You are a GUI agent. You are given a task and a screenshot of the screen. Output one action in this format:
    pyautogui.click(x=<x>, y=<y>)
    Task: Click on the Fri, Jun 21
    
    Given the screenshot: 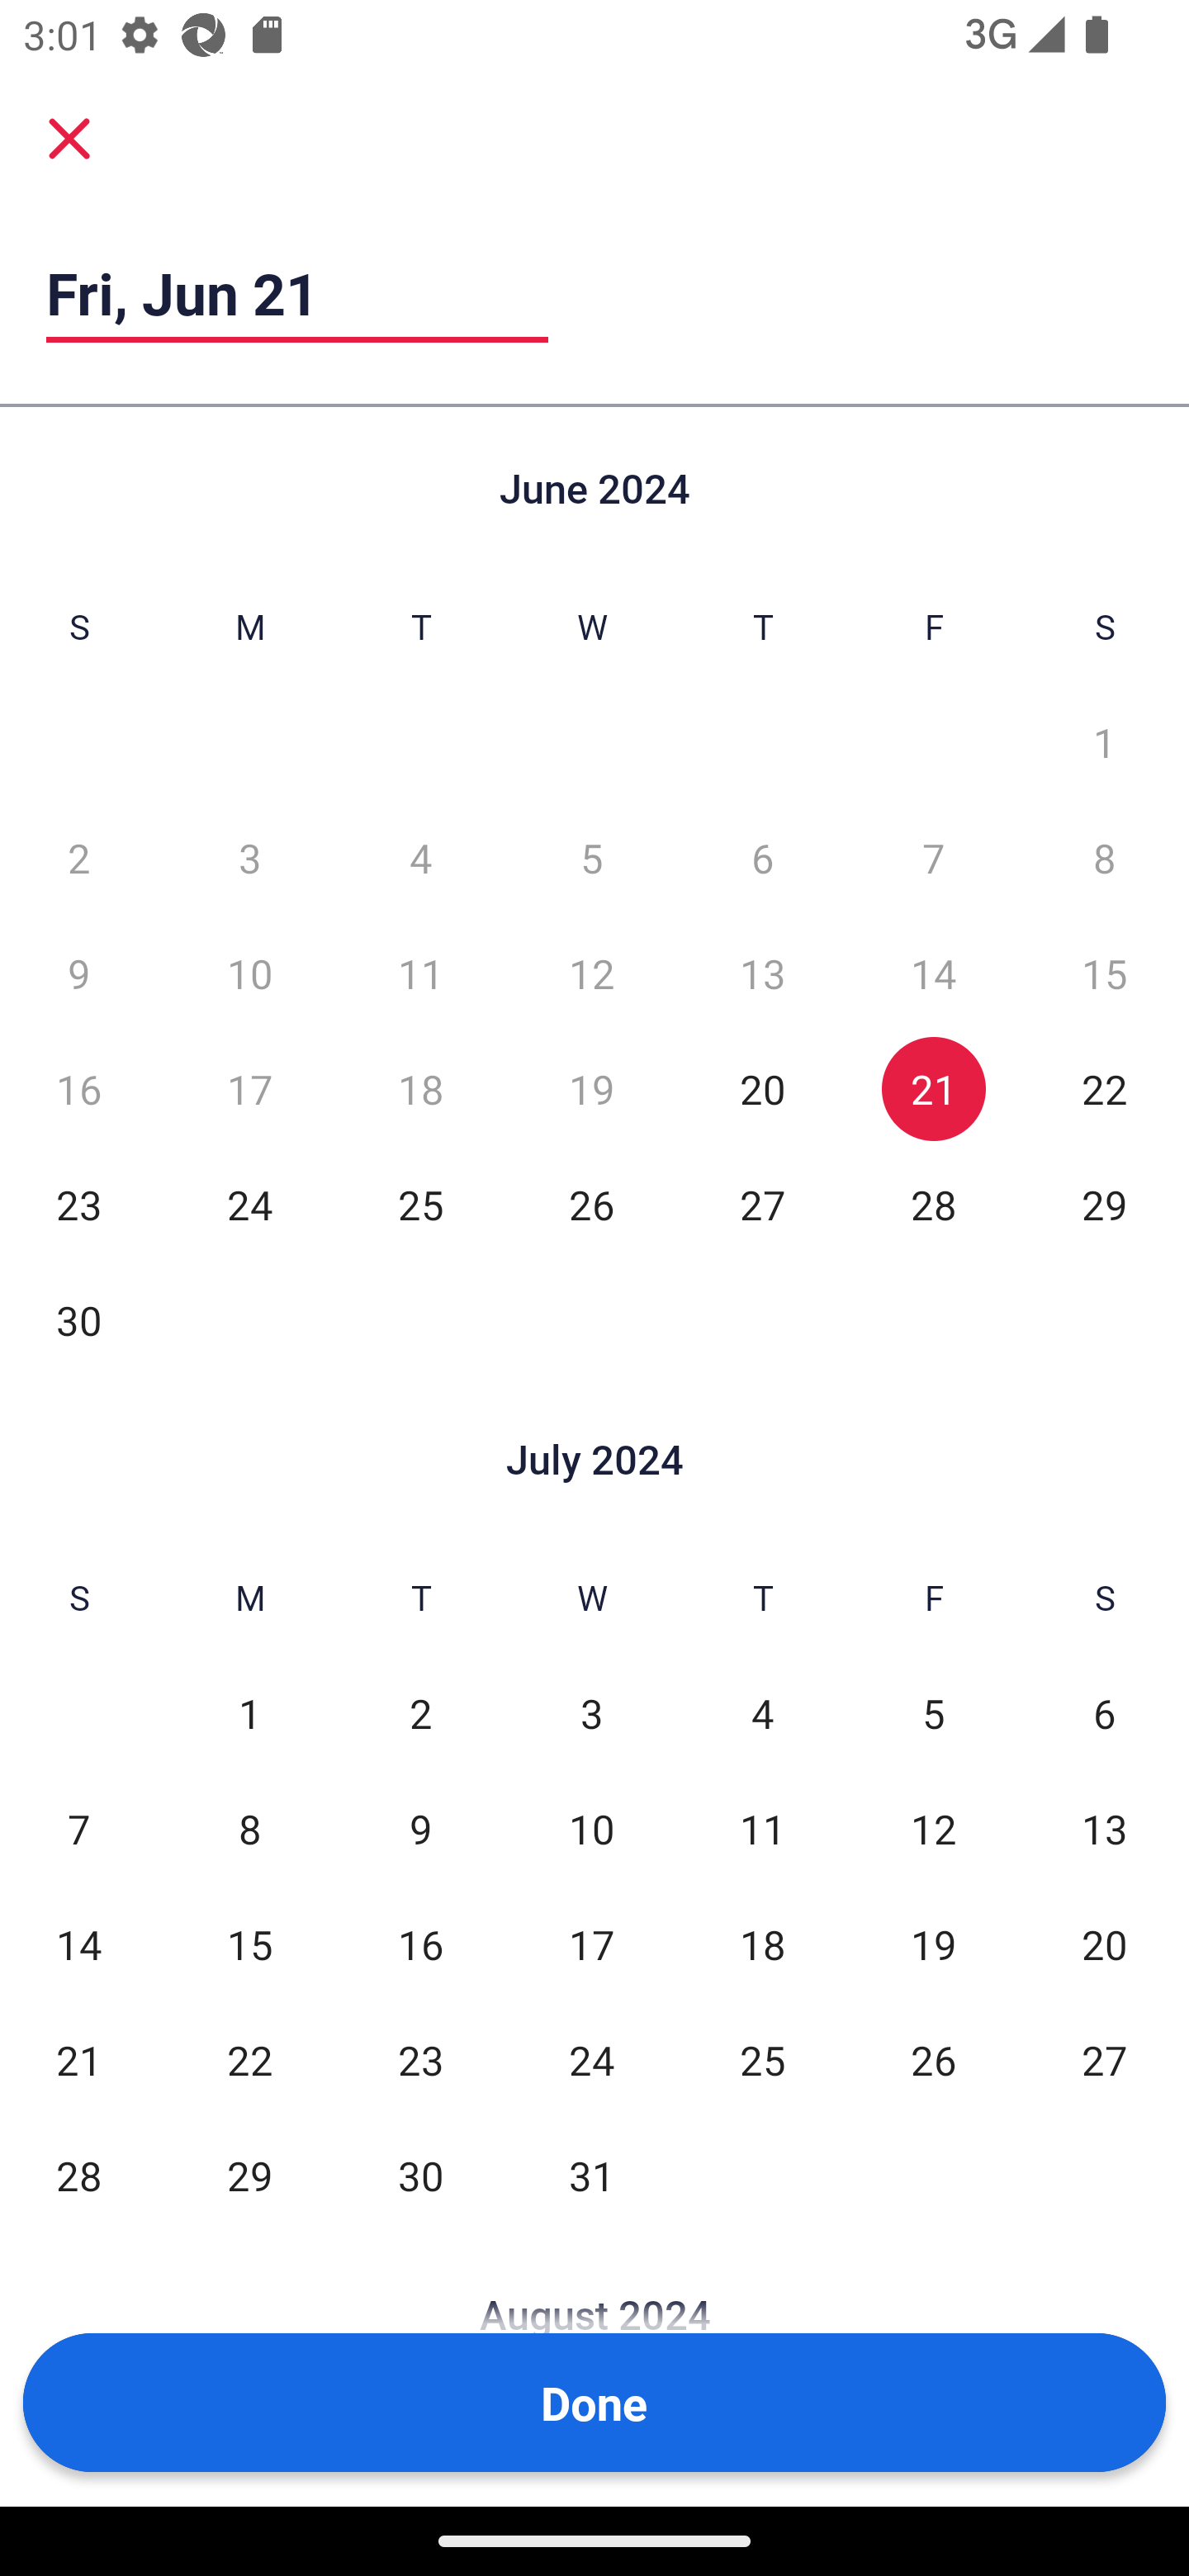 What is the action you would take?
    pyautogui.click(x=297, y=293)
    